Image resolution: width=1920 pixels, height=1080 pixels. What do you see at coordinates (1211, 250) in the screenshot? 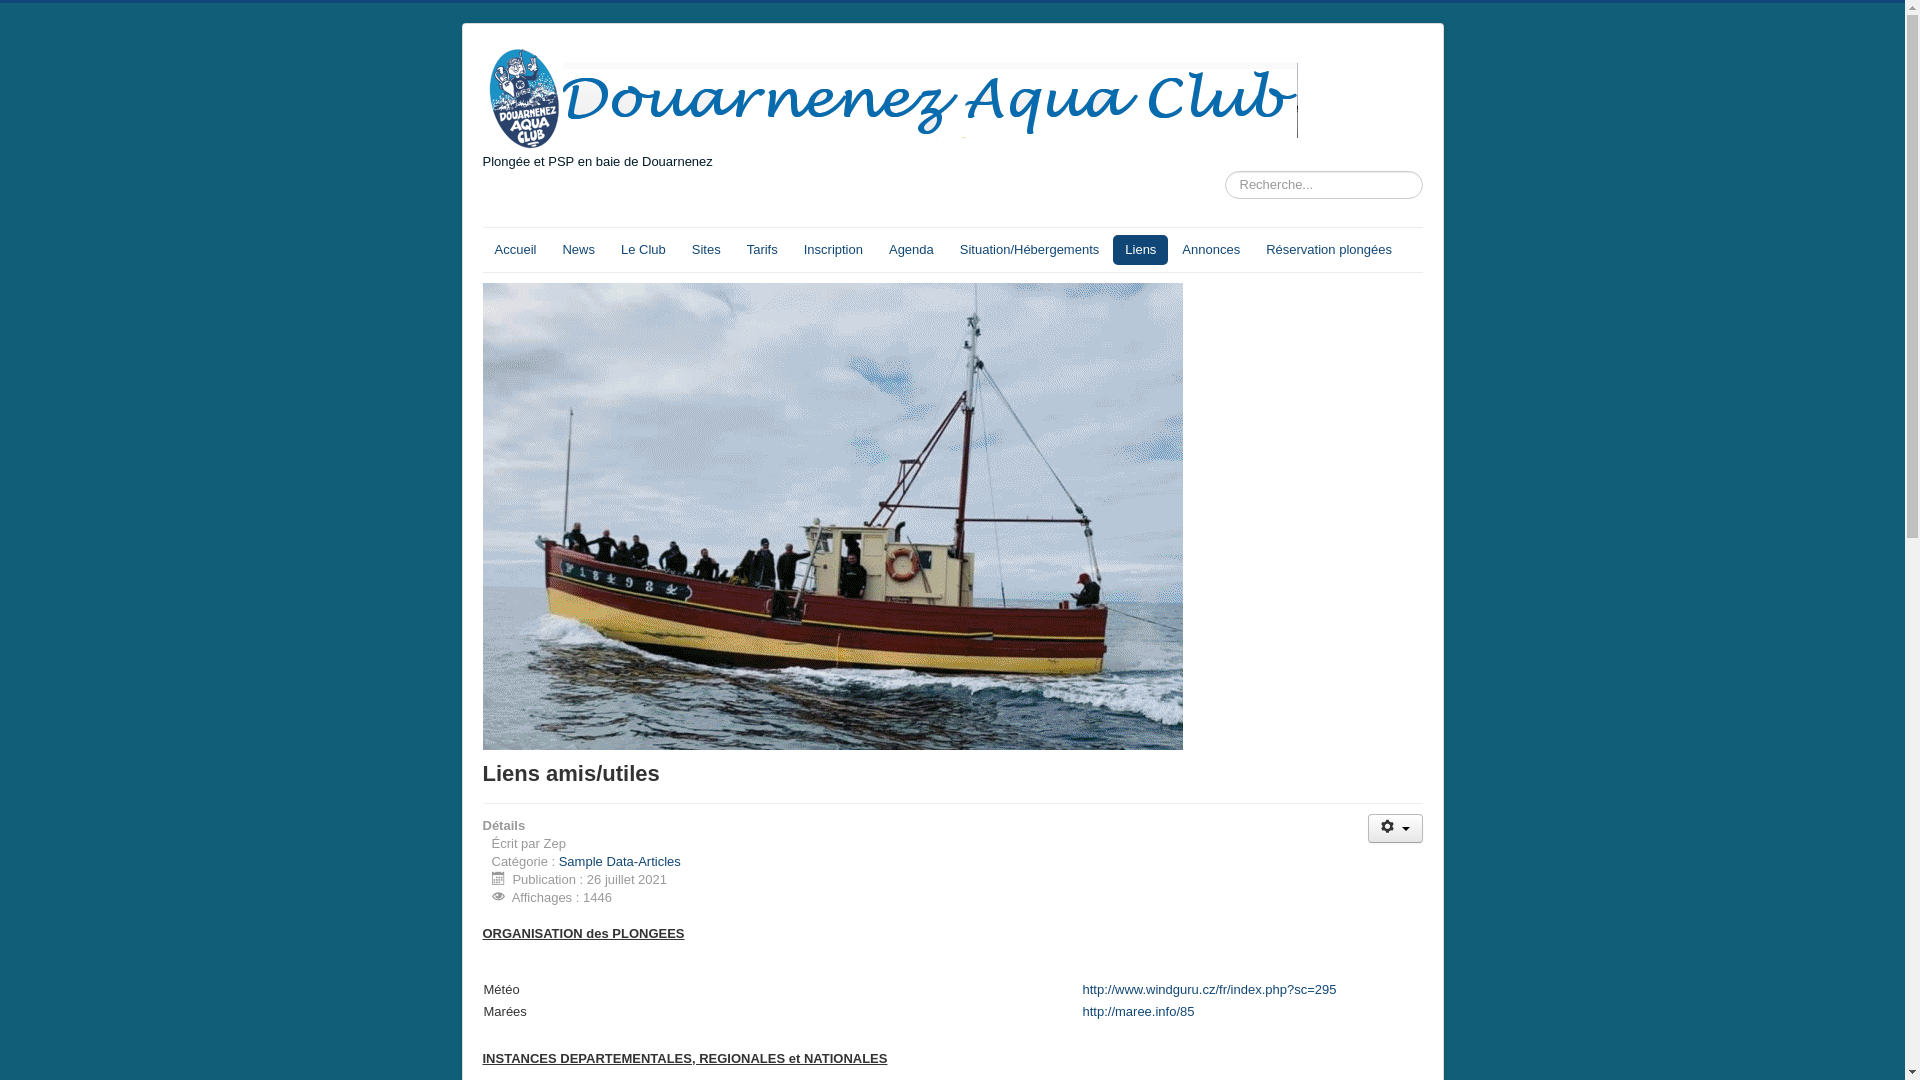
I see `Annonces` at bounding box center [1211, 250].